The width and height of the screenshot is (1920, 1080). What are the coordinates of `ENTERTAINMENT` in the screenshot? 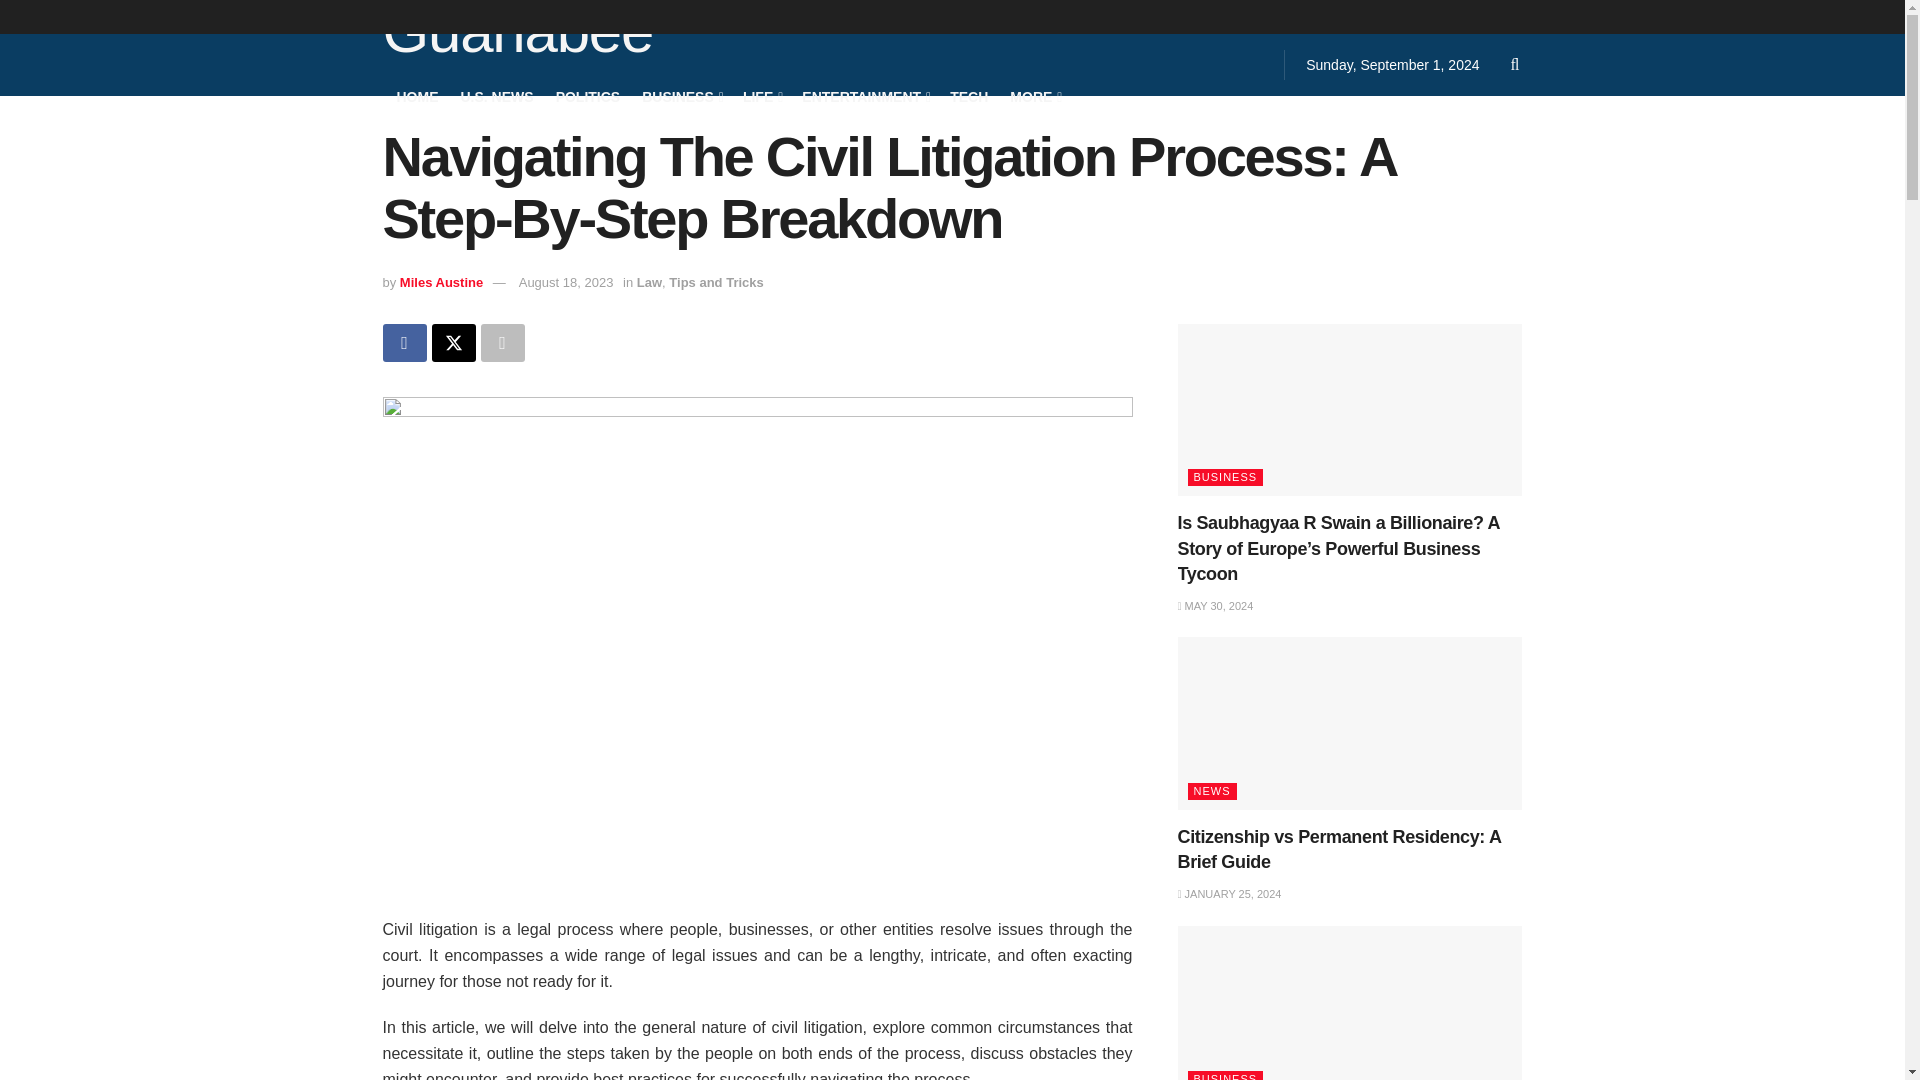 It's located at (864, 96).